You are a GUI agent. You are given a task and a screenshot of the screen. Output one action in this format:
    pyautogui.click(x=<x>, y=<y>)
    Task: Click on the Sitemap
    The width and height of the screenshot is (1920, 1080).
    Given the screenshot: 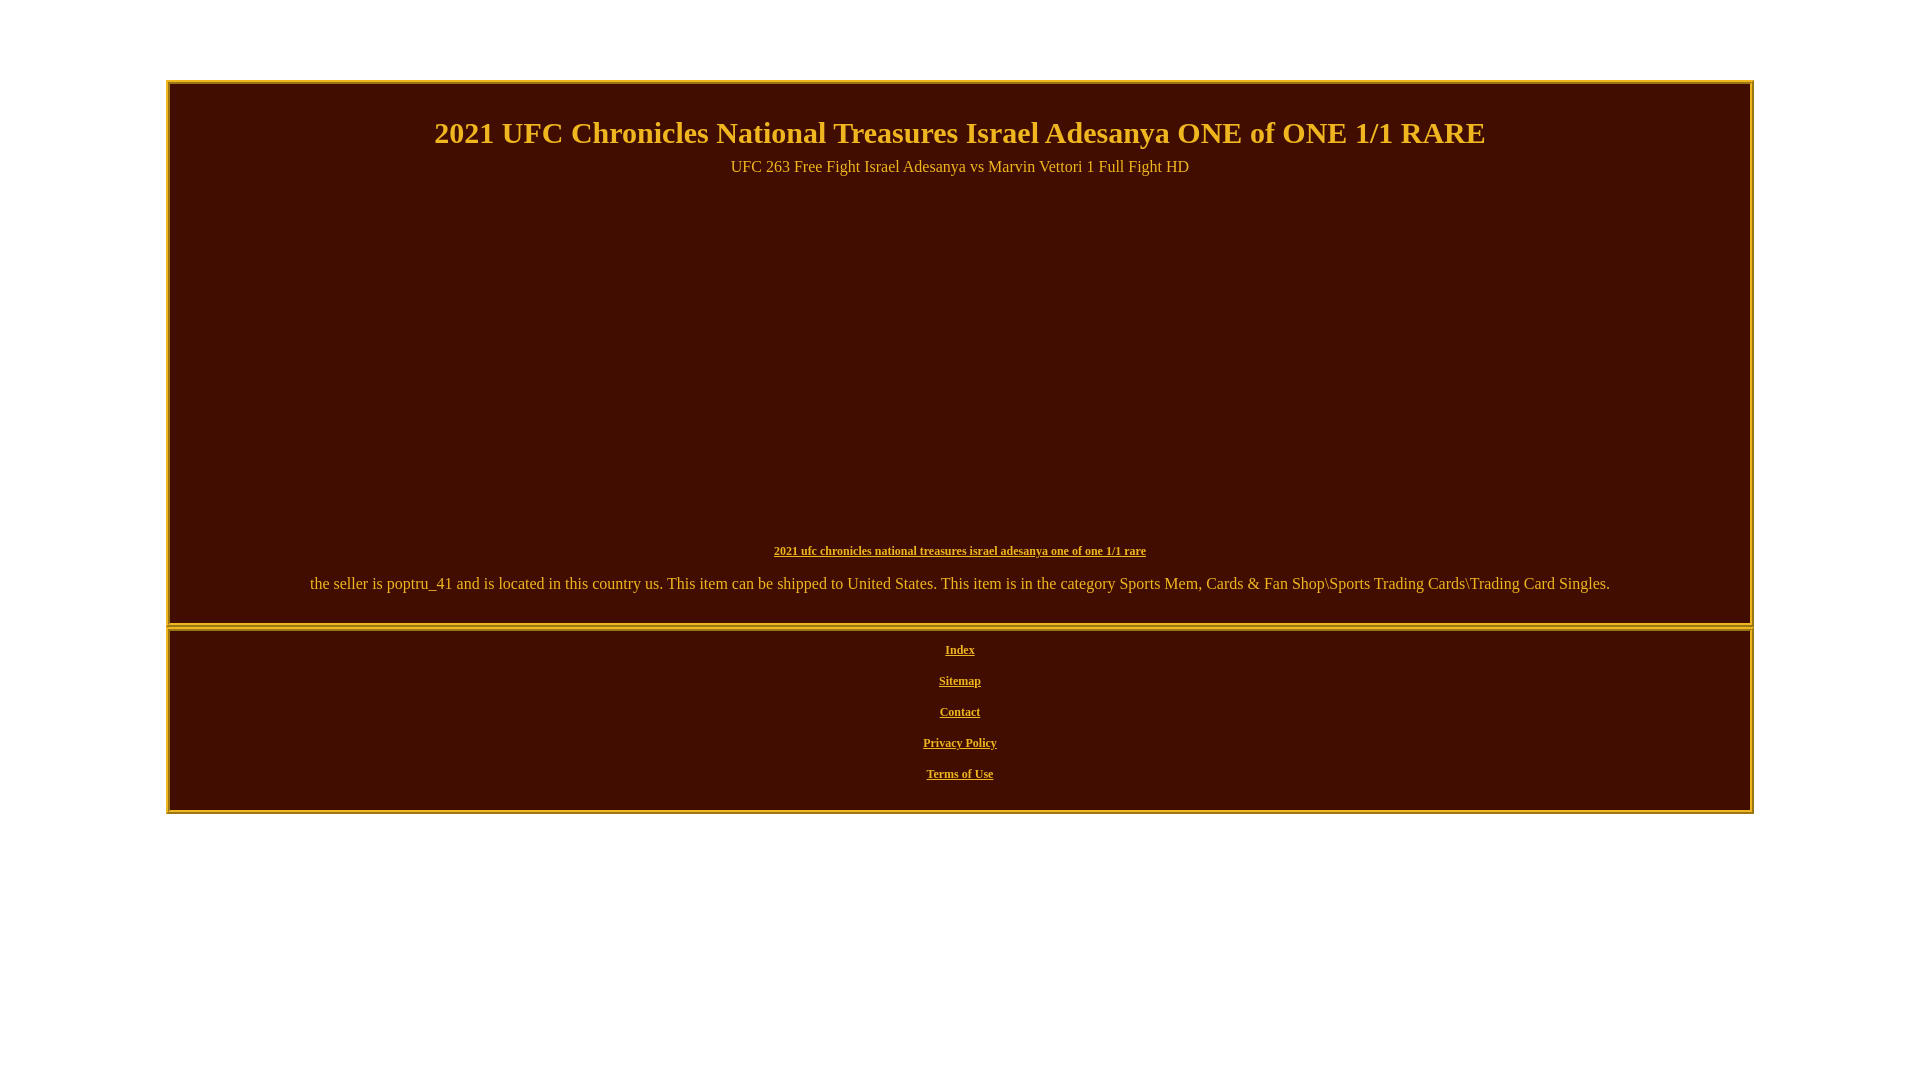 What is the action you would take?
    pyautogui.click(x=960, y=682)
    